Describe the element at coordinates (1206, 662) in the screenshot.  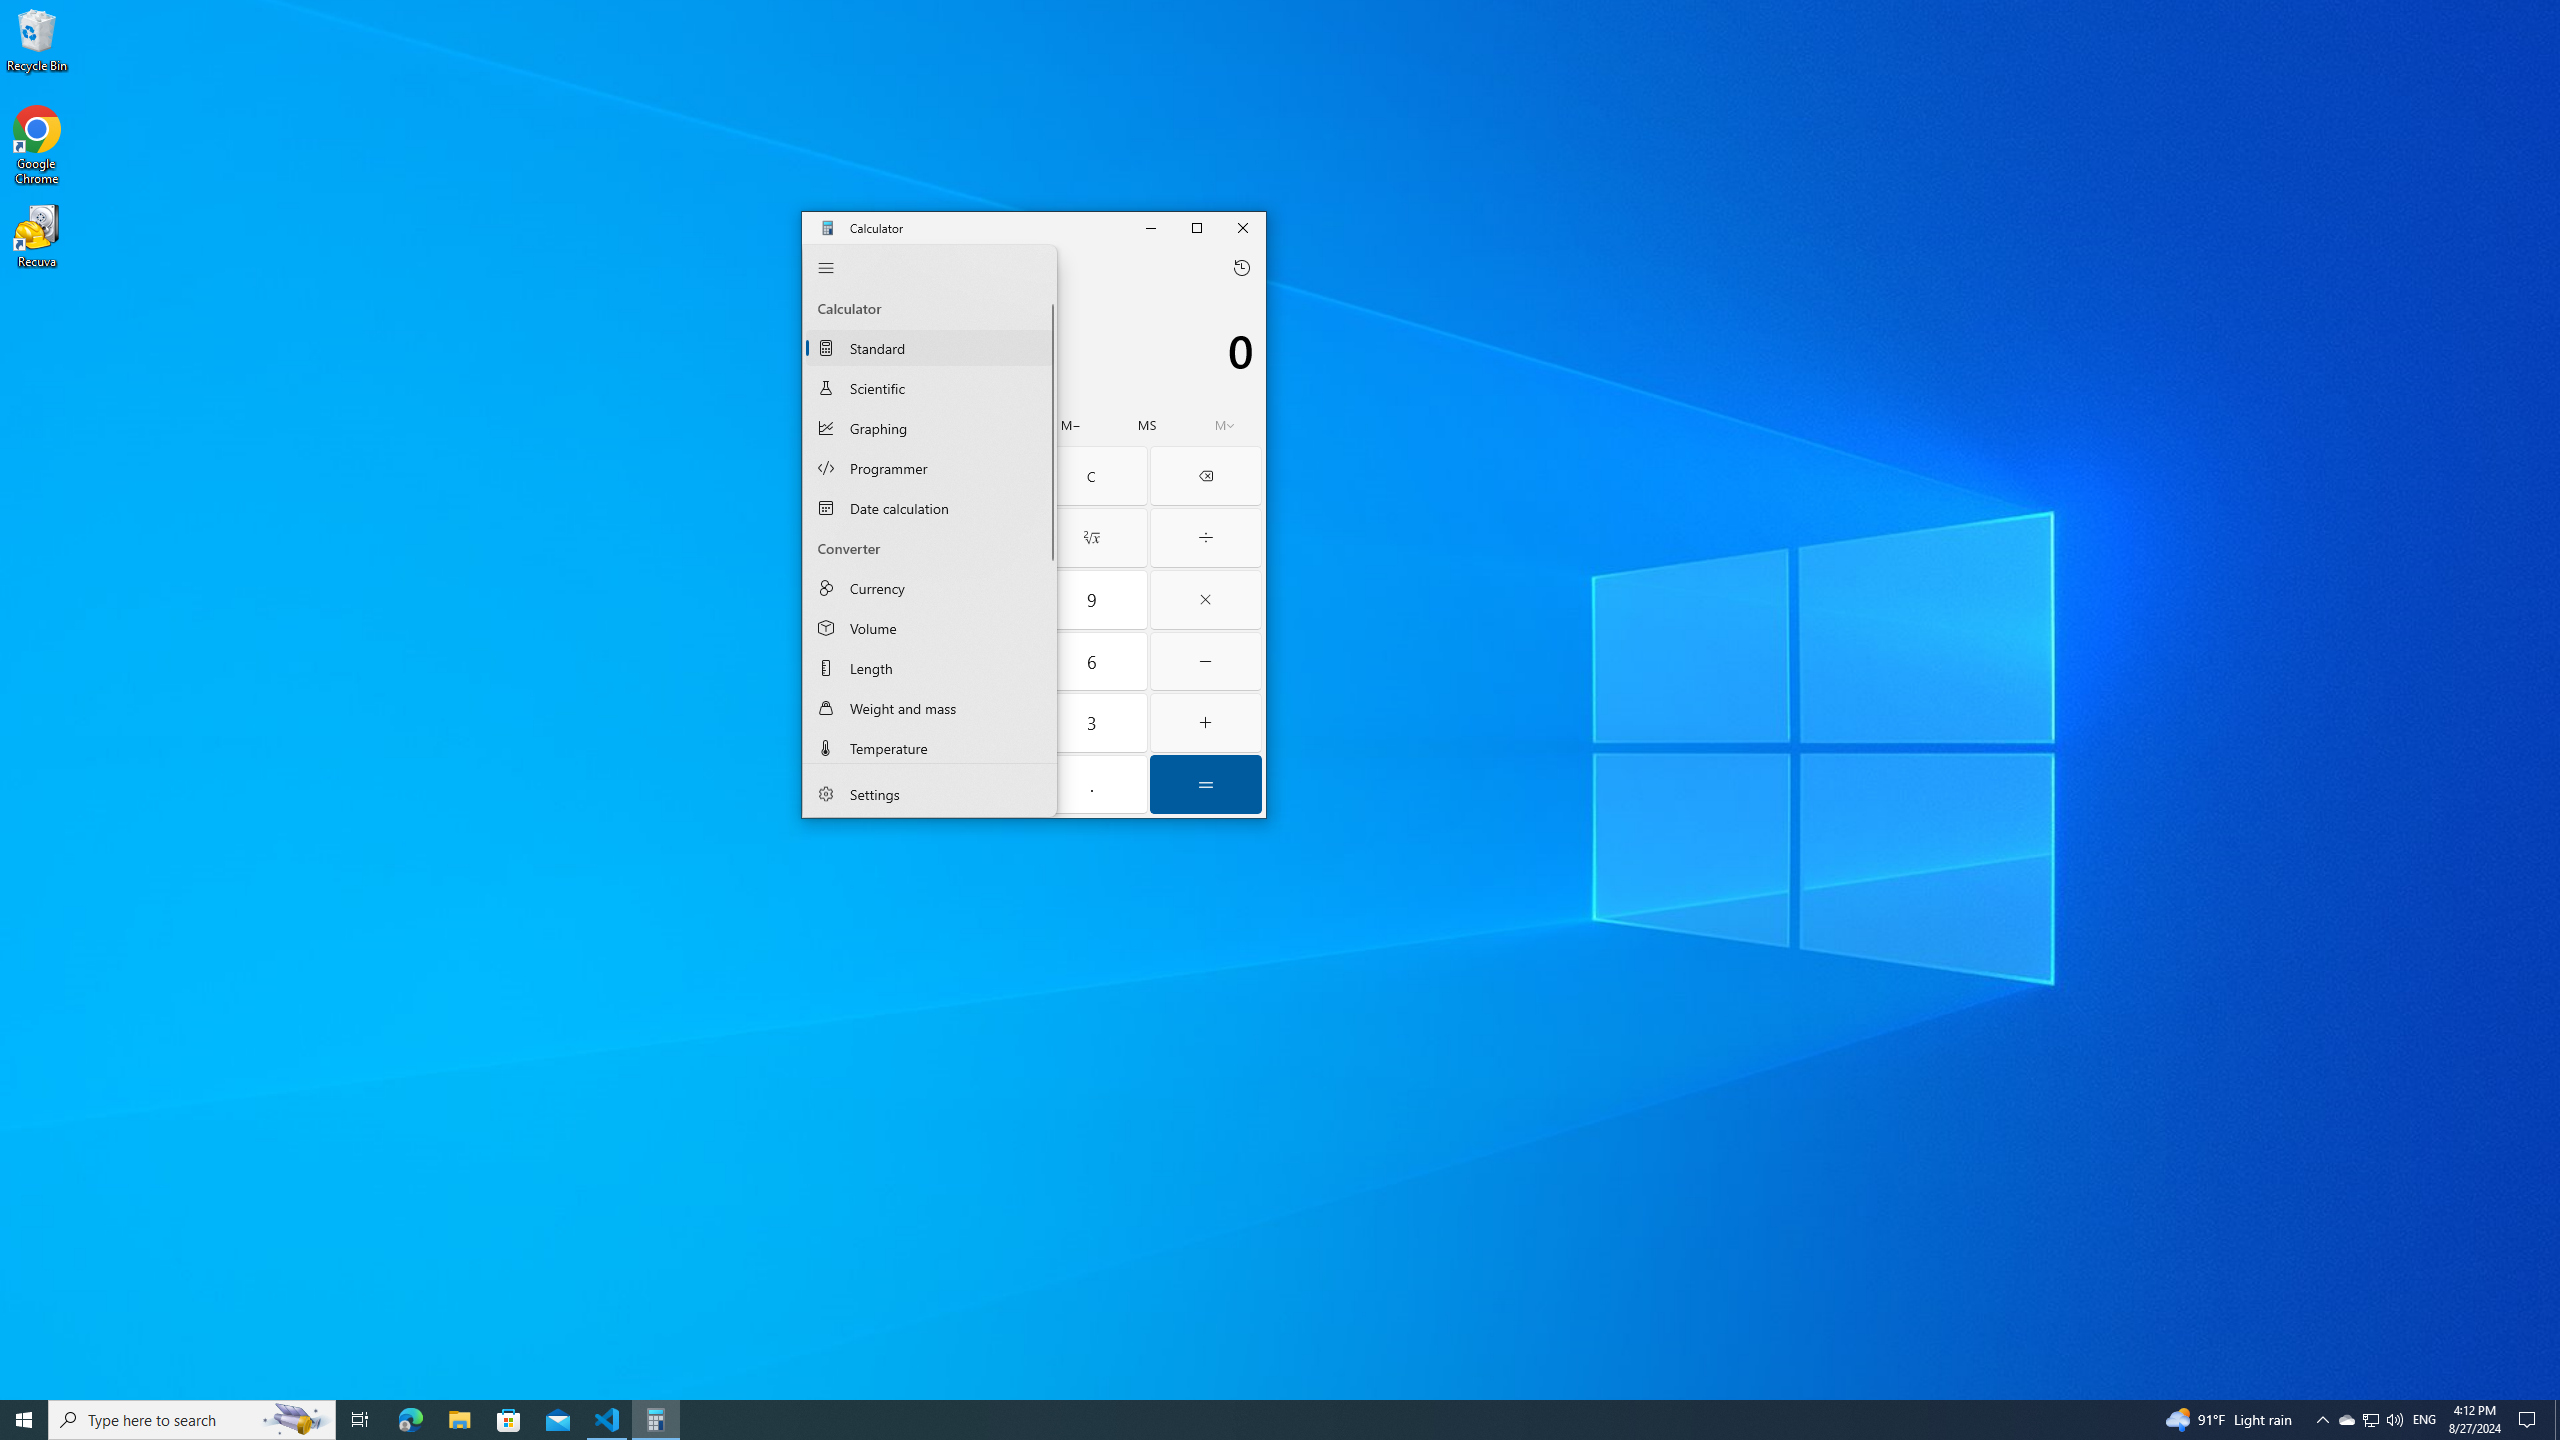
I see `Minus` at that location.